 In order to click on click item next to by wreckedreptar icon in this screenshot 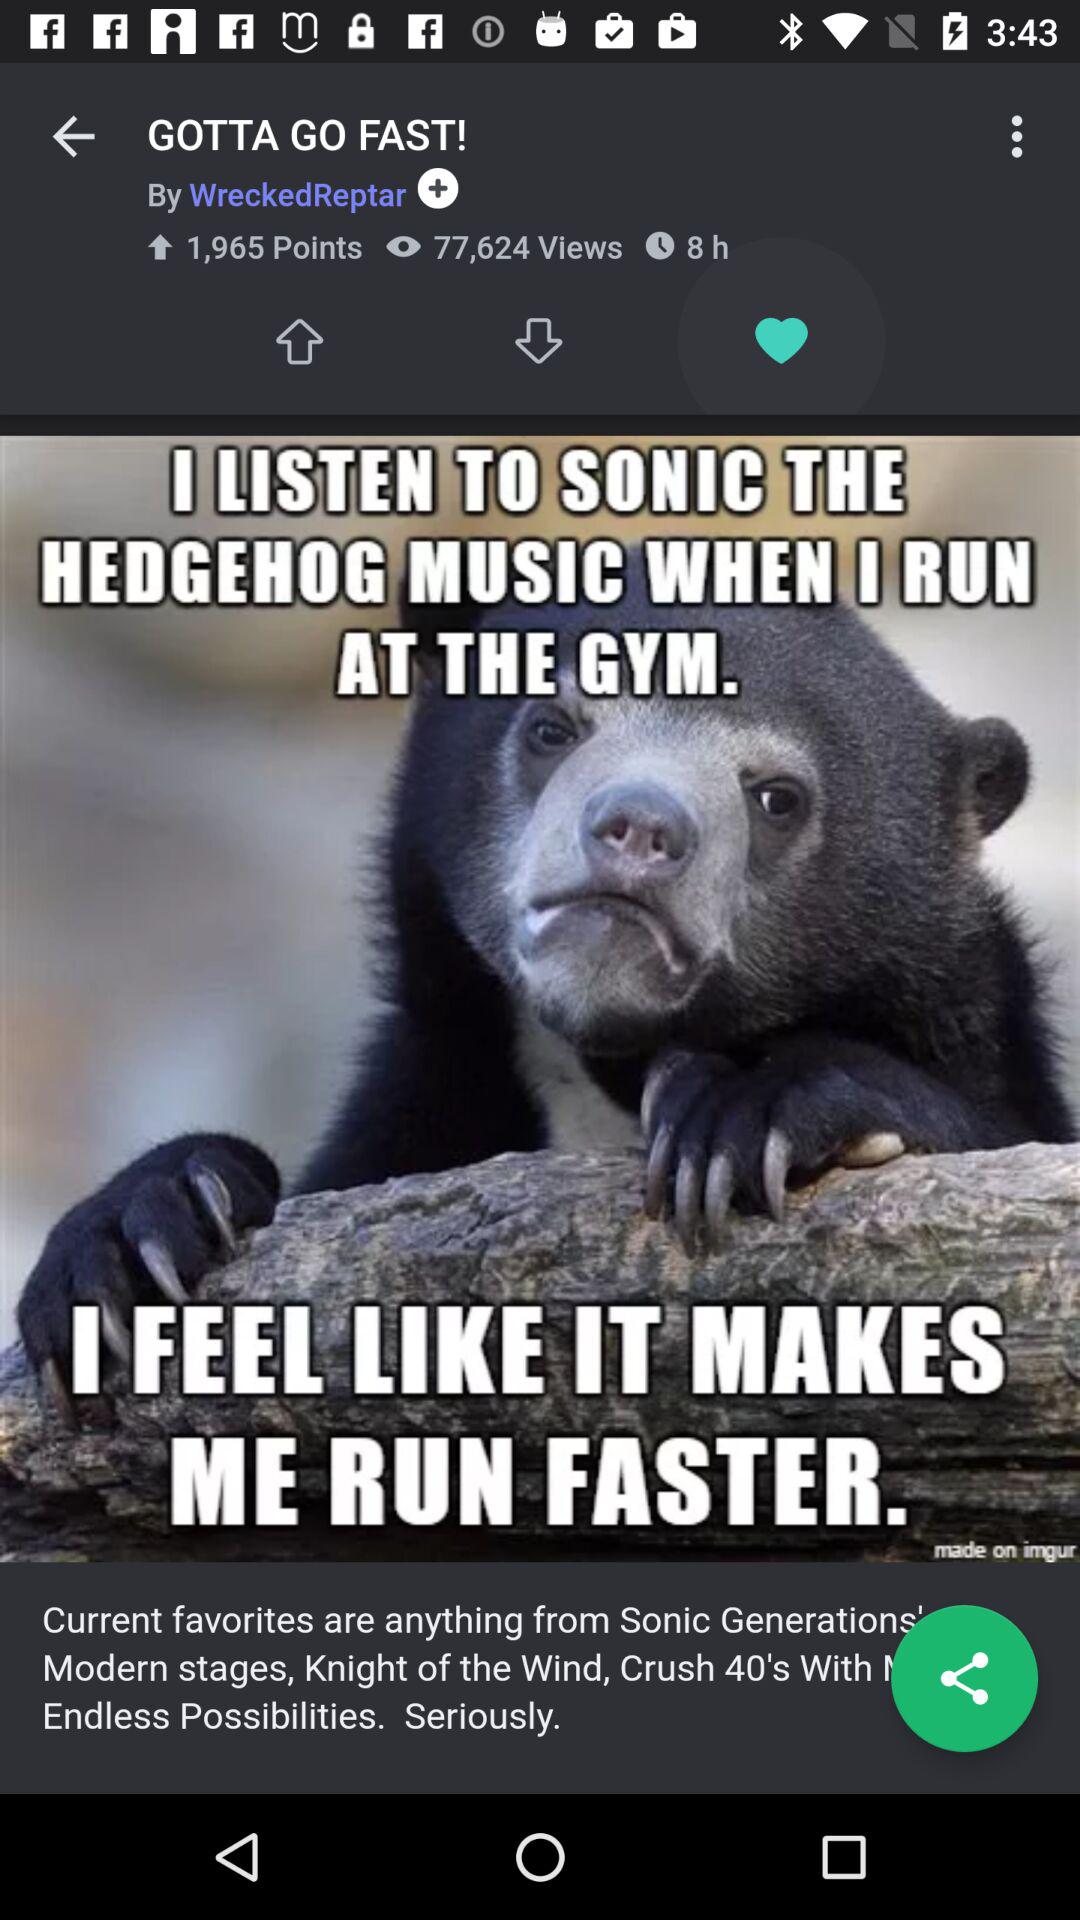, I will do `click(432, 188)`.